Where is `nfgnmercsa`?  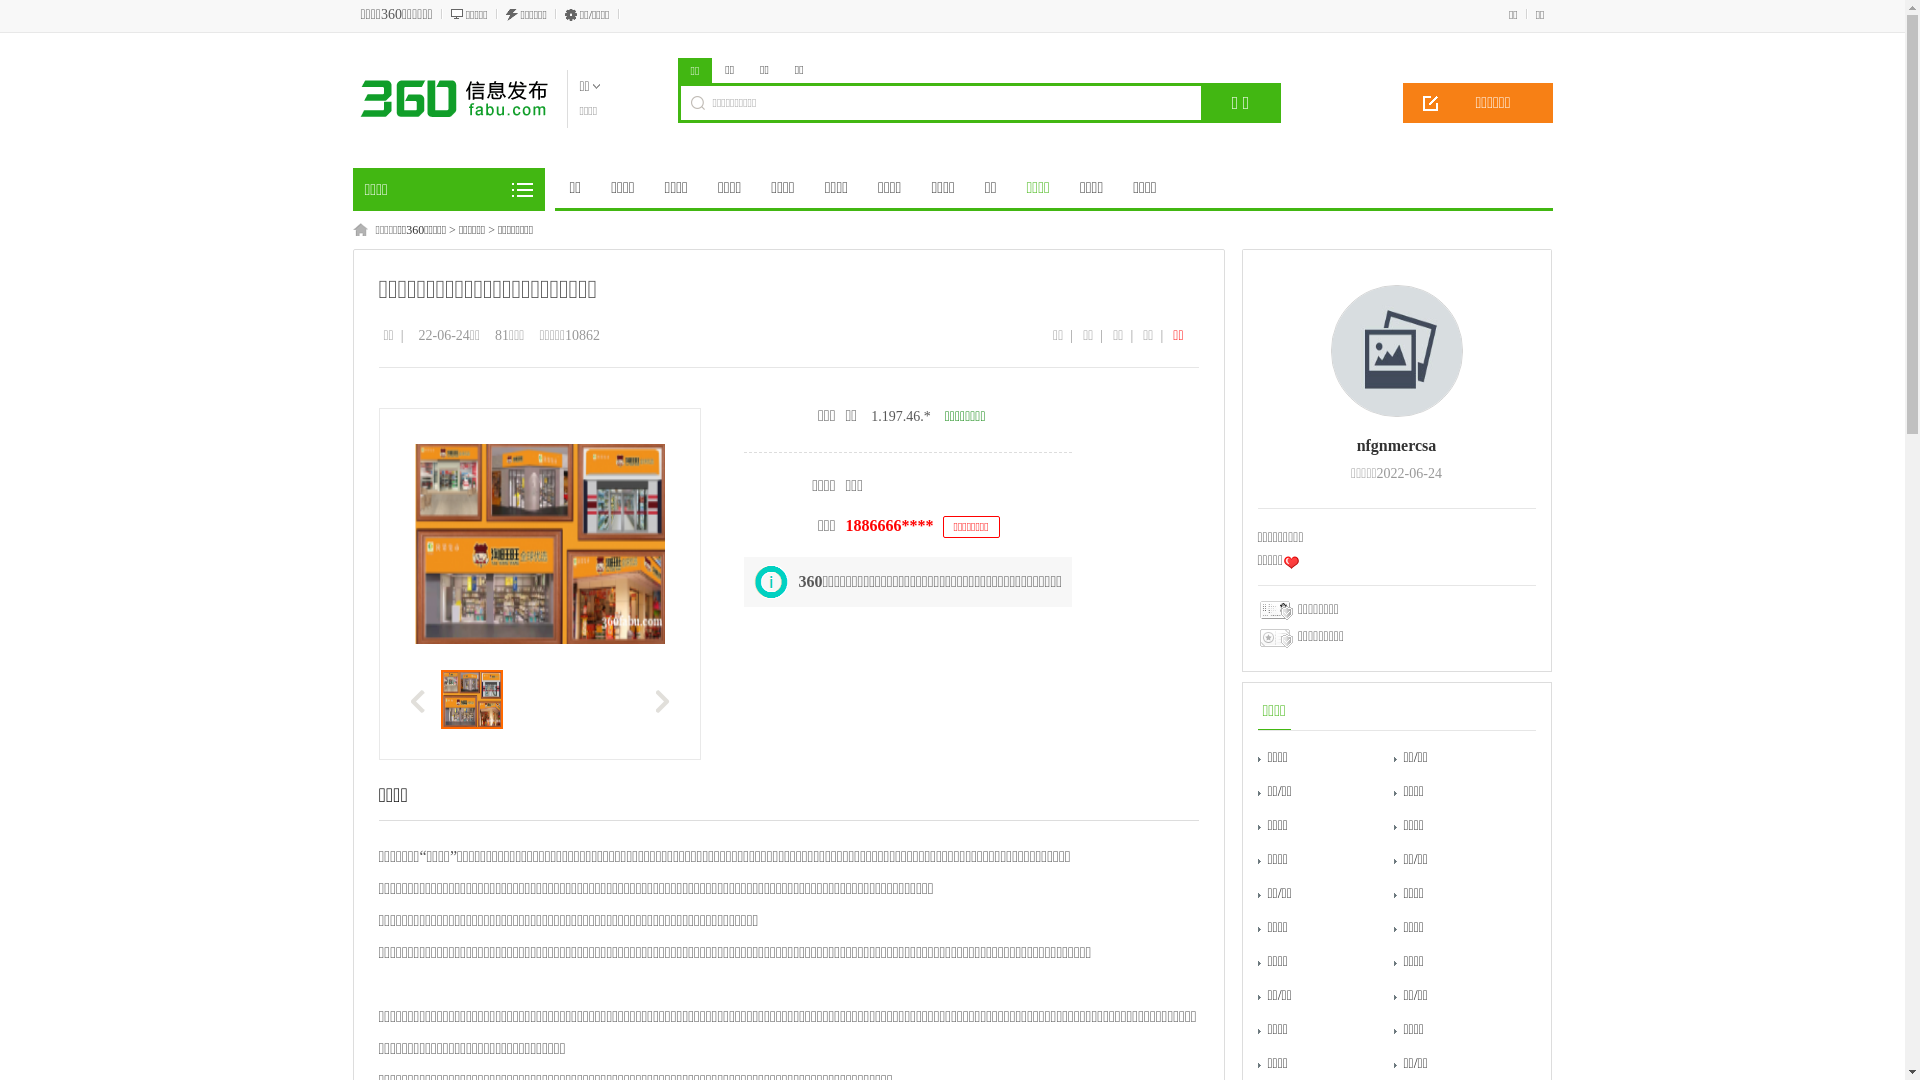 nfgnmercsa is located at coordinates (1397, 446).